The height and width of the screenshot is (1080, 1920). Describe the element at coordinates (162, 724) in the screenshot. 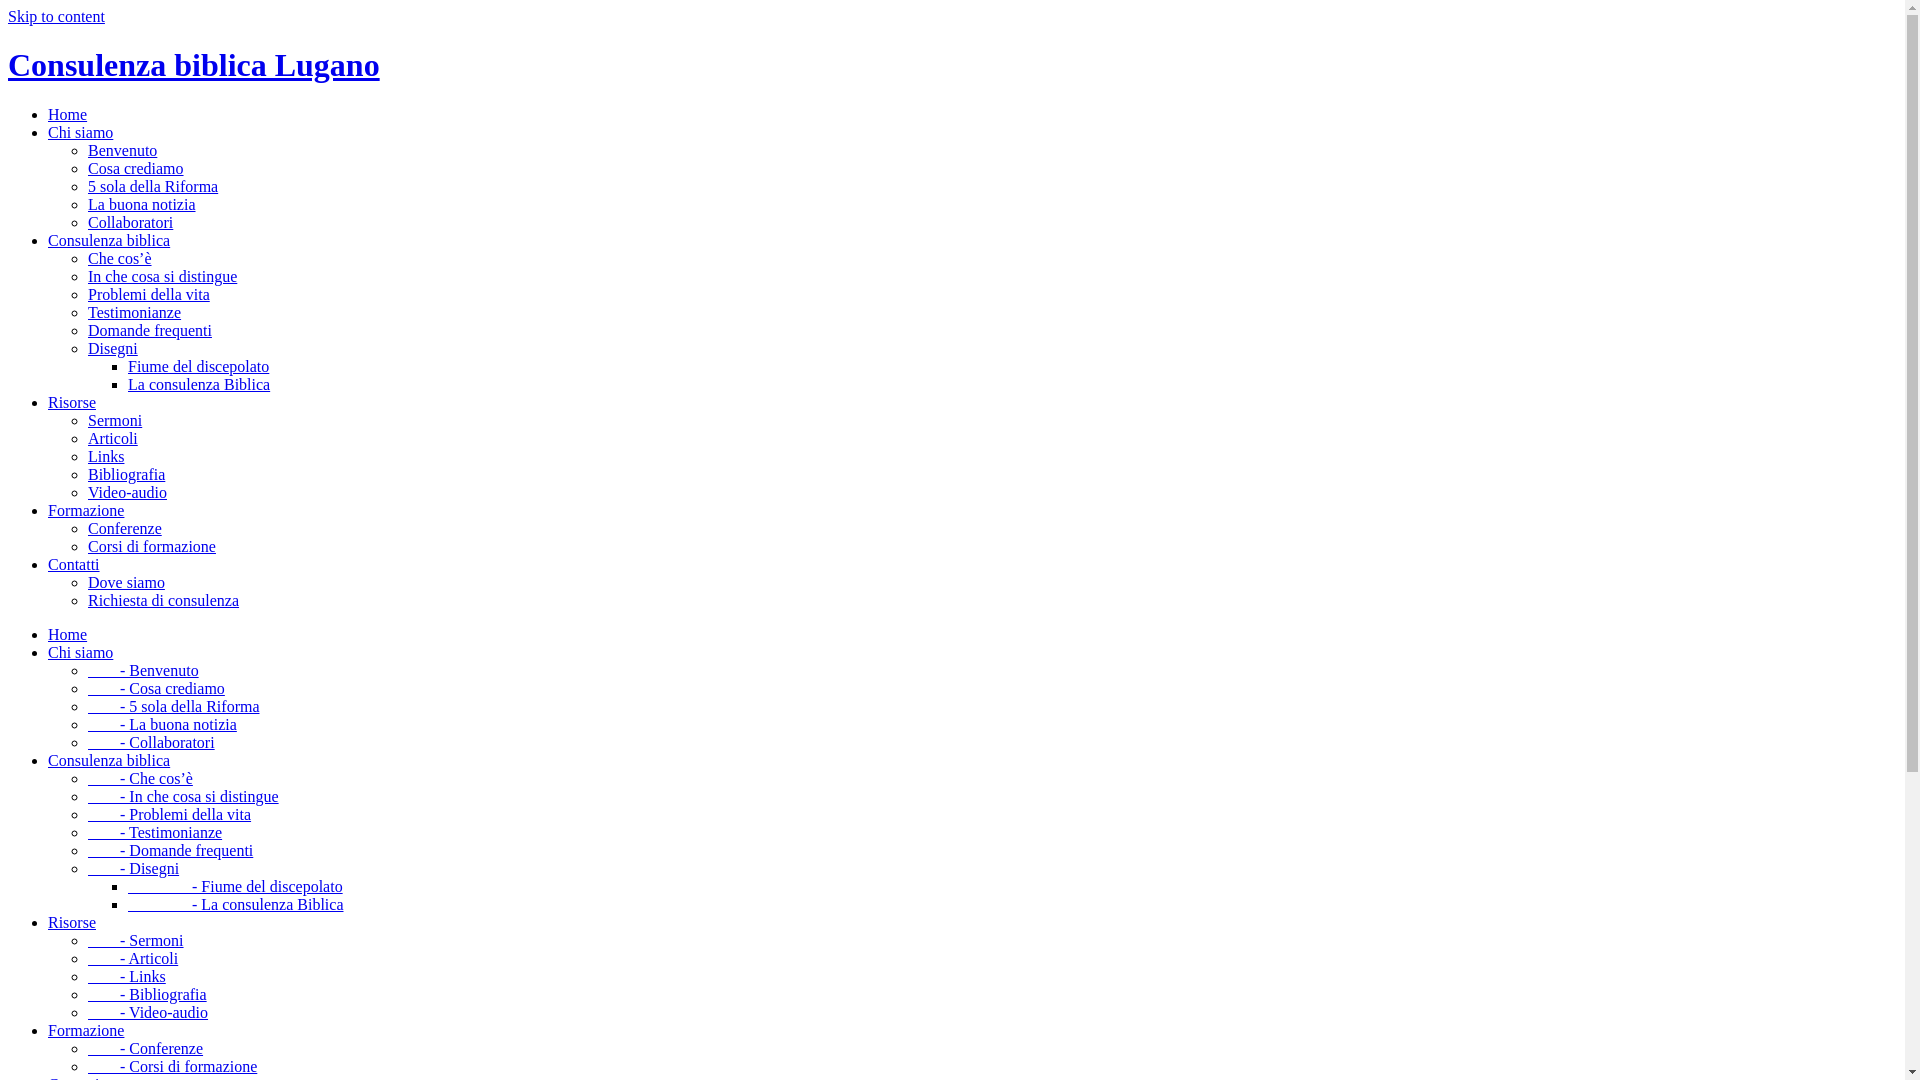

I see `        - La buona notizia` at that location.